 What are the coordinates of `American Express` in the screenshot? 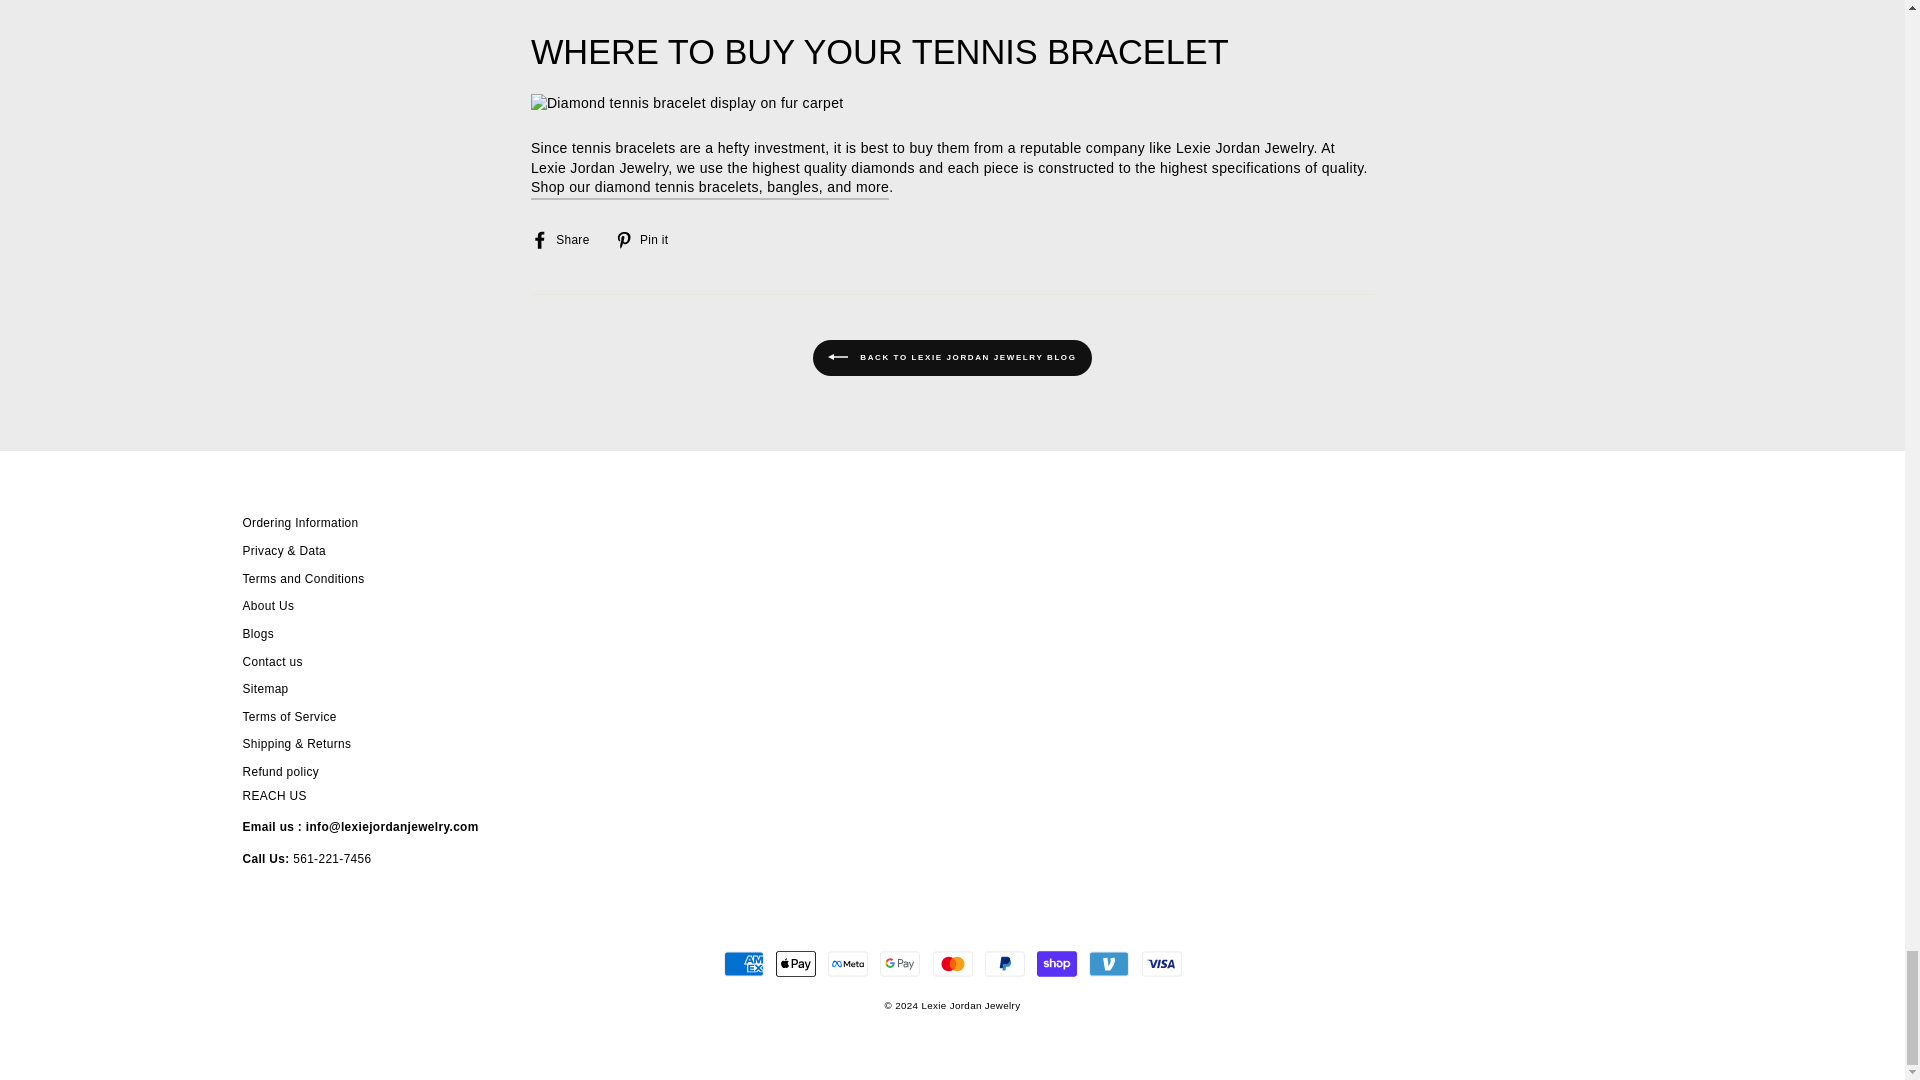 It's located at (744, 963).